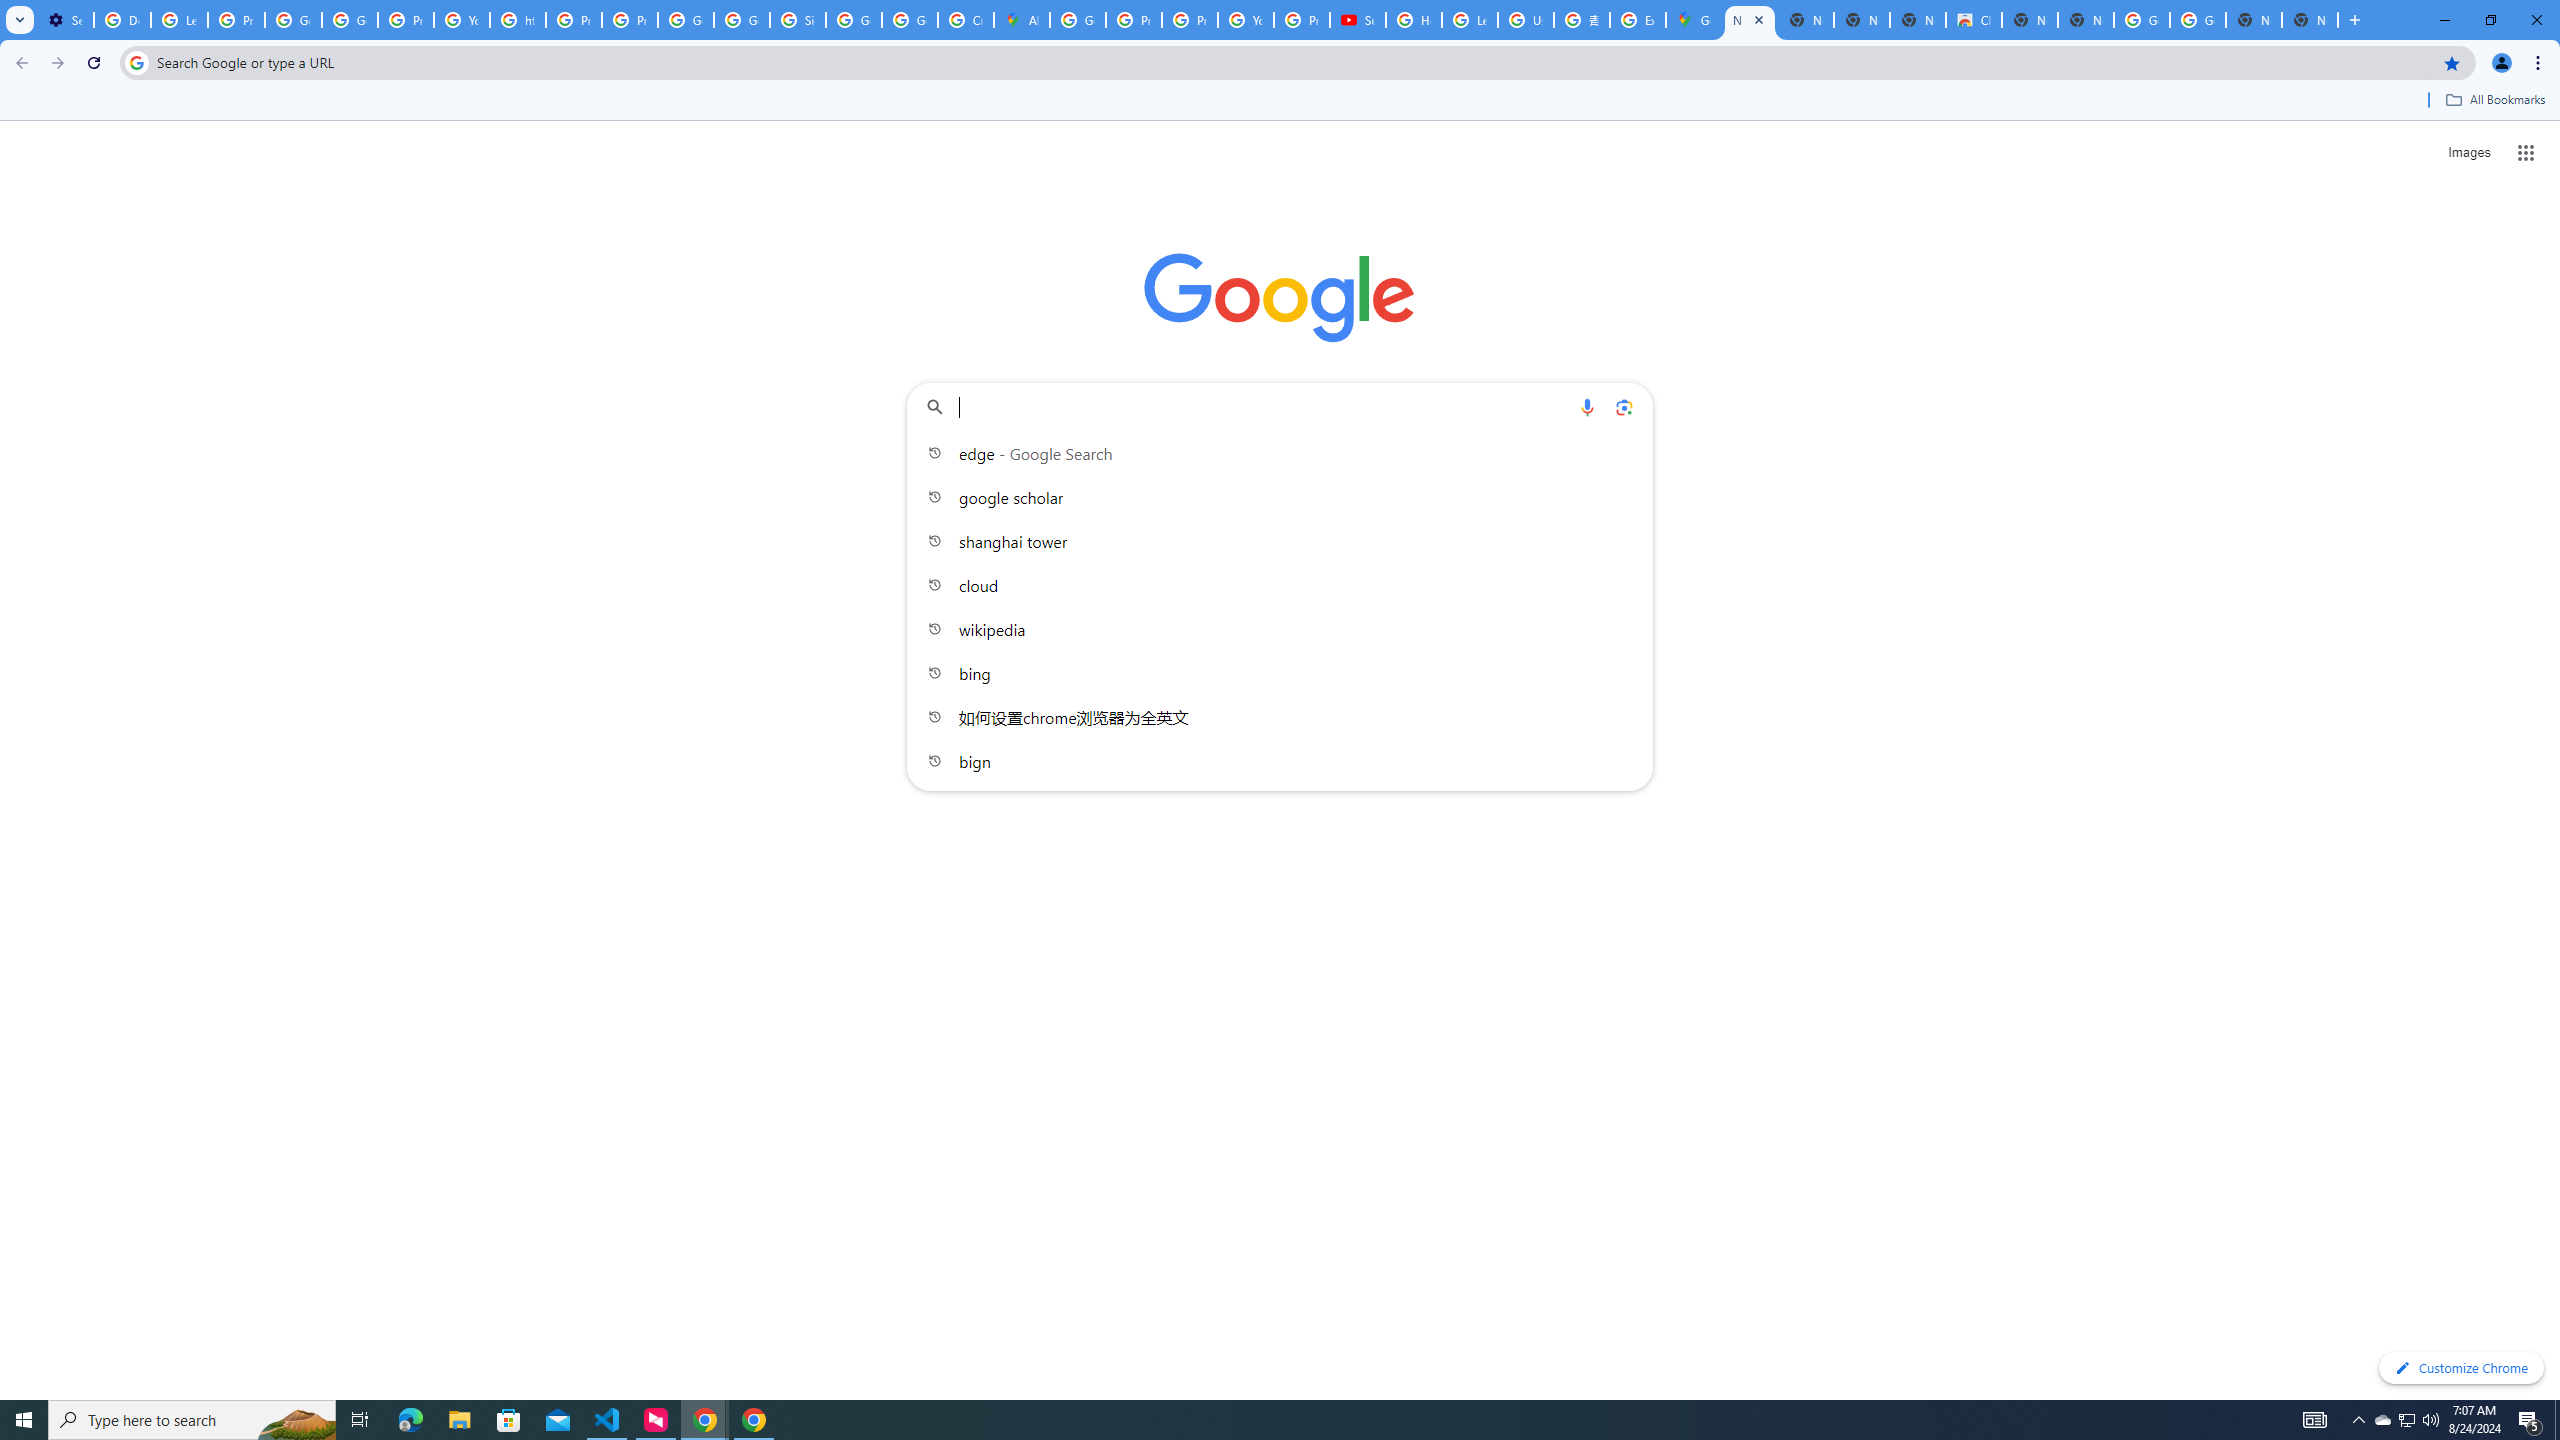 The image size is (2560, 1440). I want to click on Subscriptions - YouTube, so click(1358, 20).